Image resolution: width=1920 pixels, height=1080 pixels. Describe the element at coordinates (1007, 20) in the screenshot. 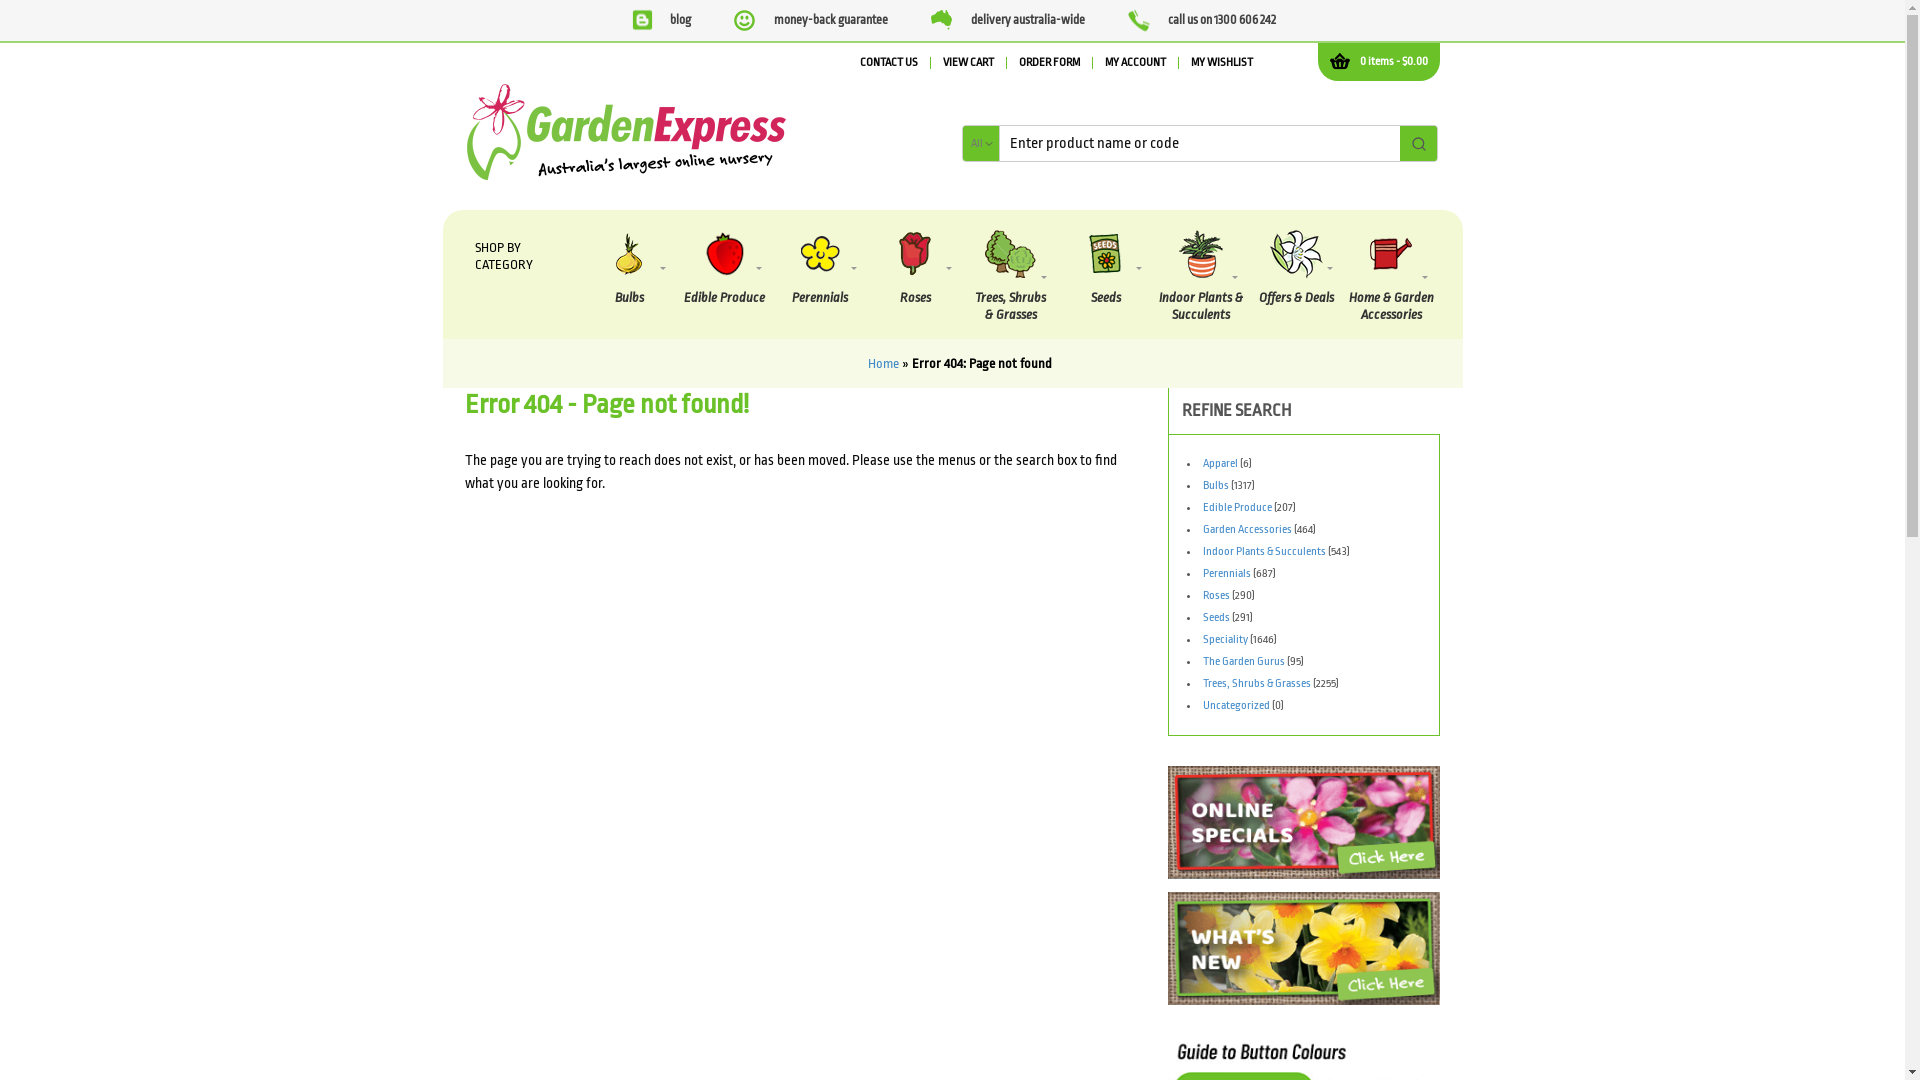

I see `delivery australia-wide` at that location.